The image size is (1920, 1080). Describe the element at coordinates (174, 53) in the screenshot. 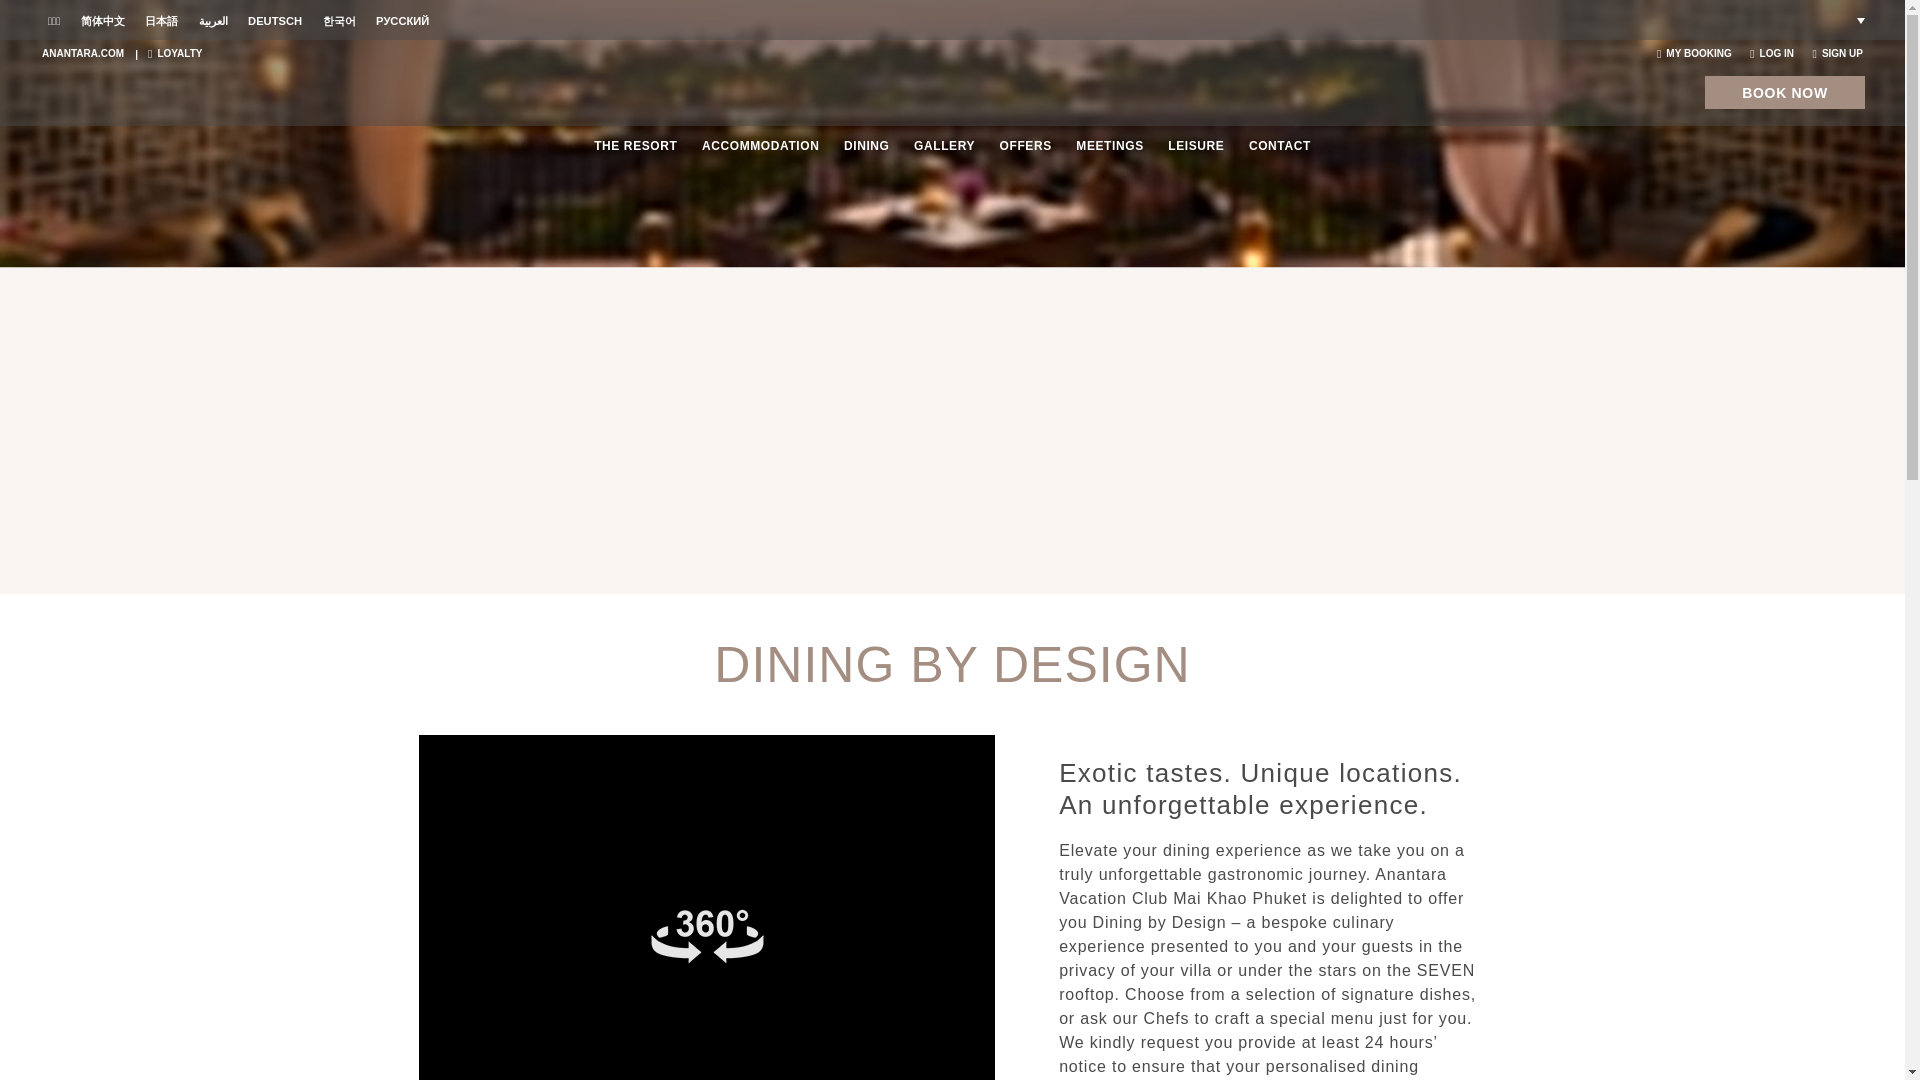

I see `LOYALTY` at that location.